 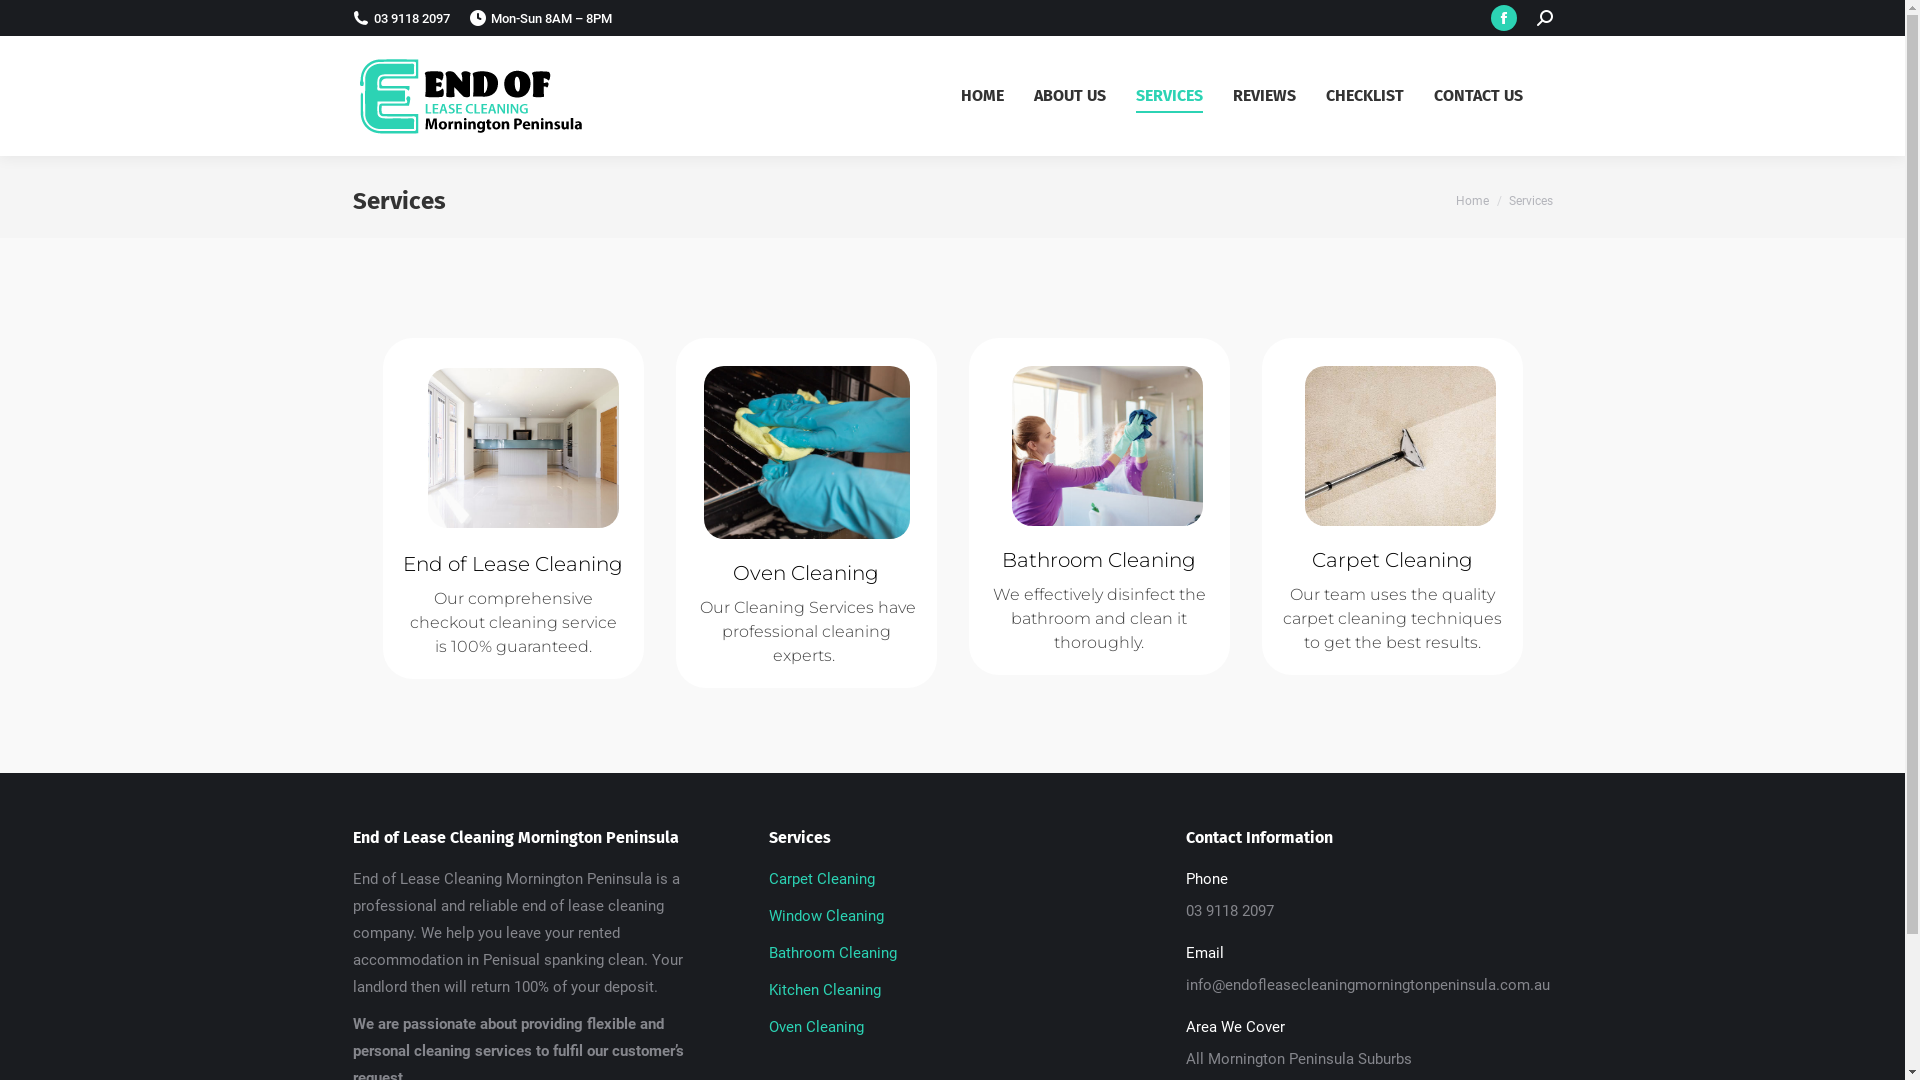 I want to click on Window Cleaning, so click(x=952, y=922).